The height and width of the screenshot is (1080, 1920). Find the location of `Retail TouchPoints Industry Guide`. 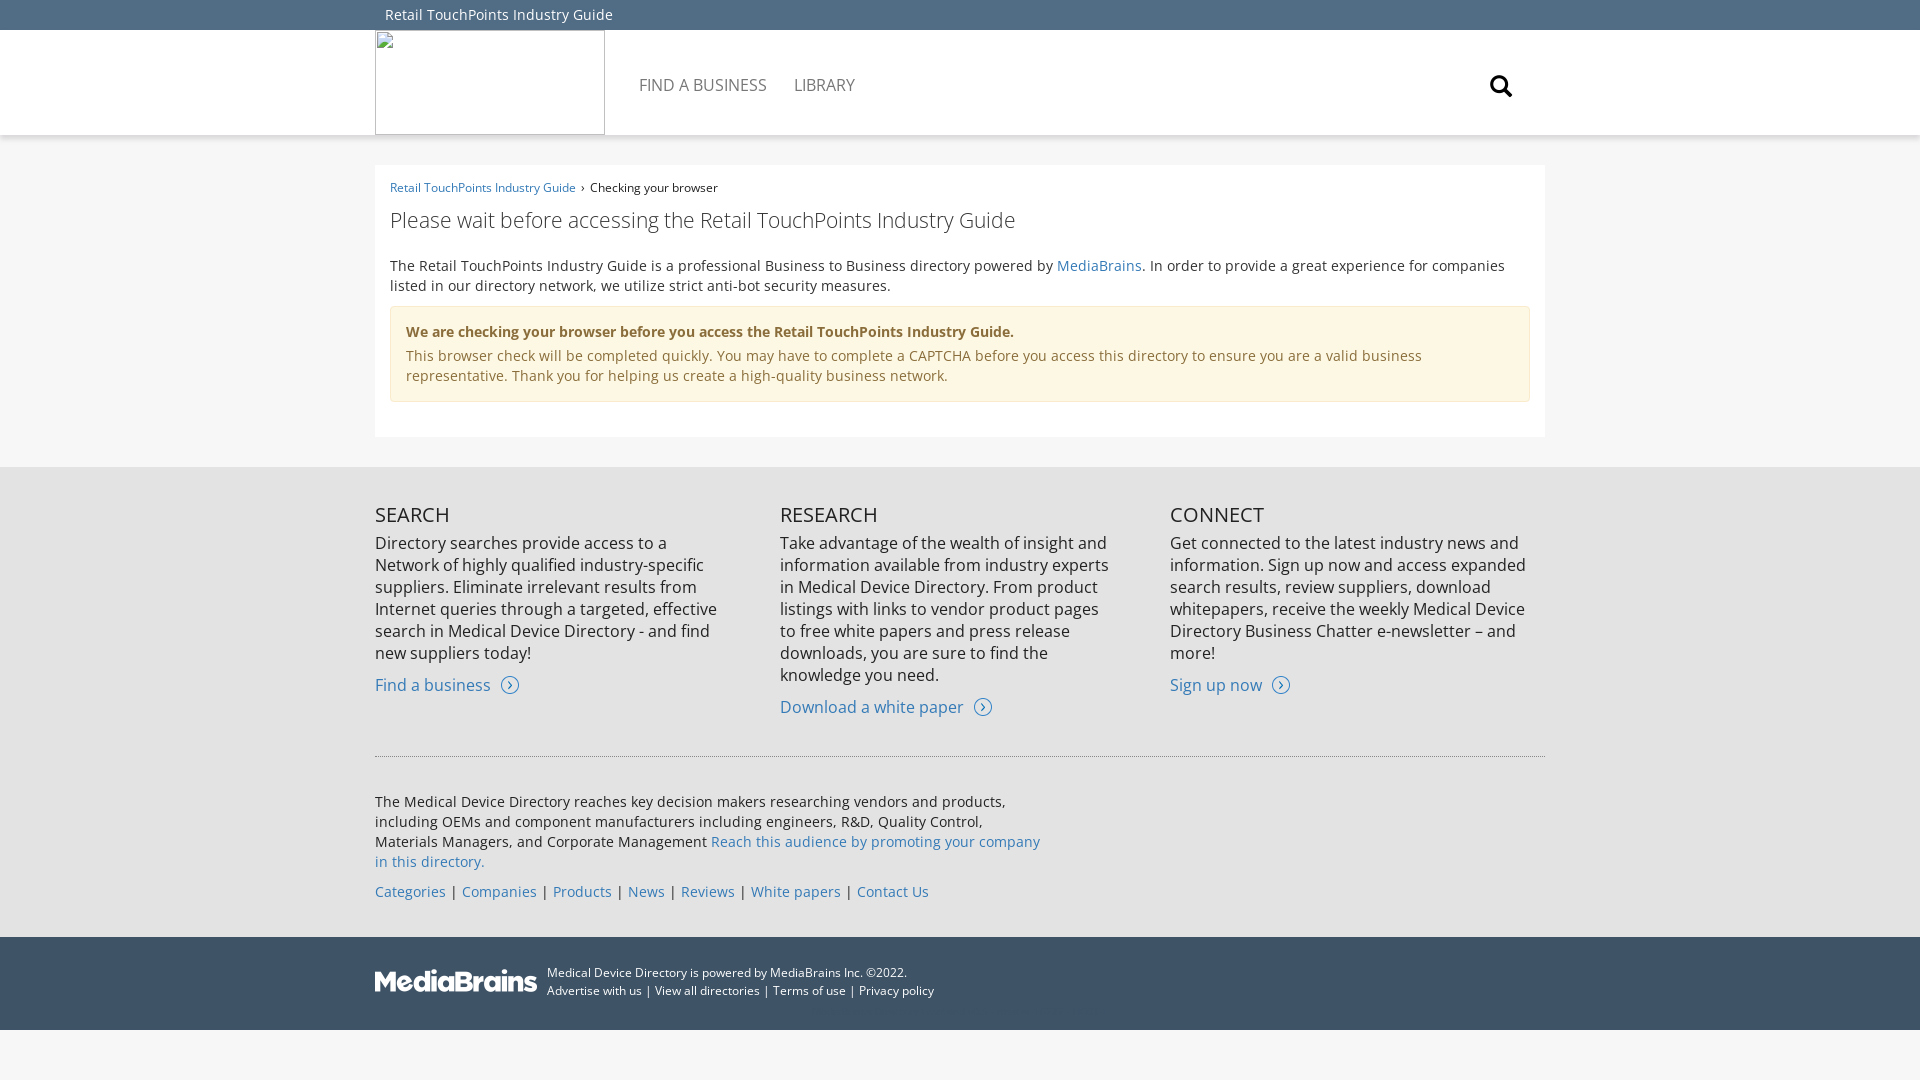

Retail TouchPoints Industry Guide is located at coordinates (482, 187).